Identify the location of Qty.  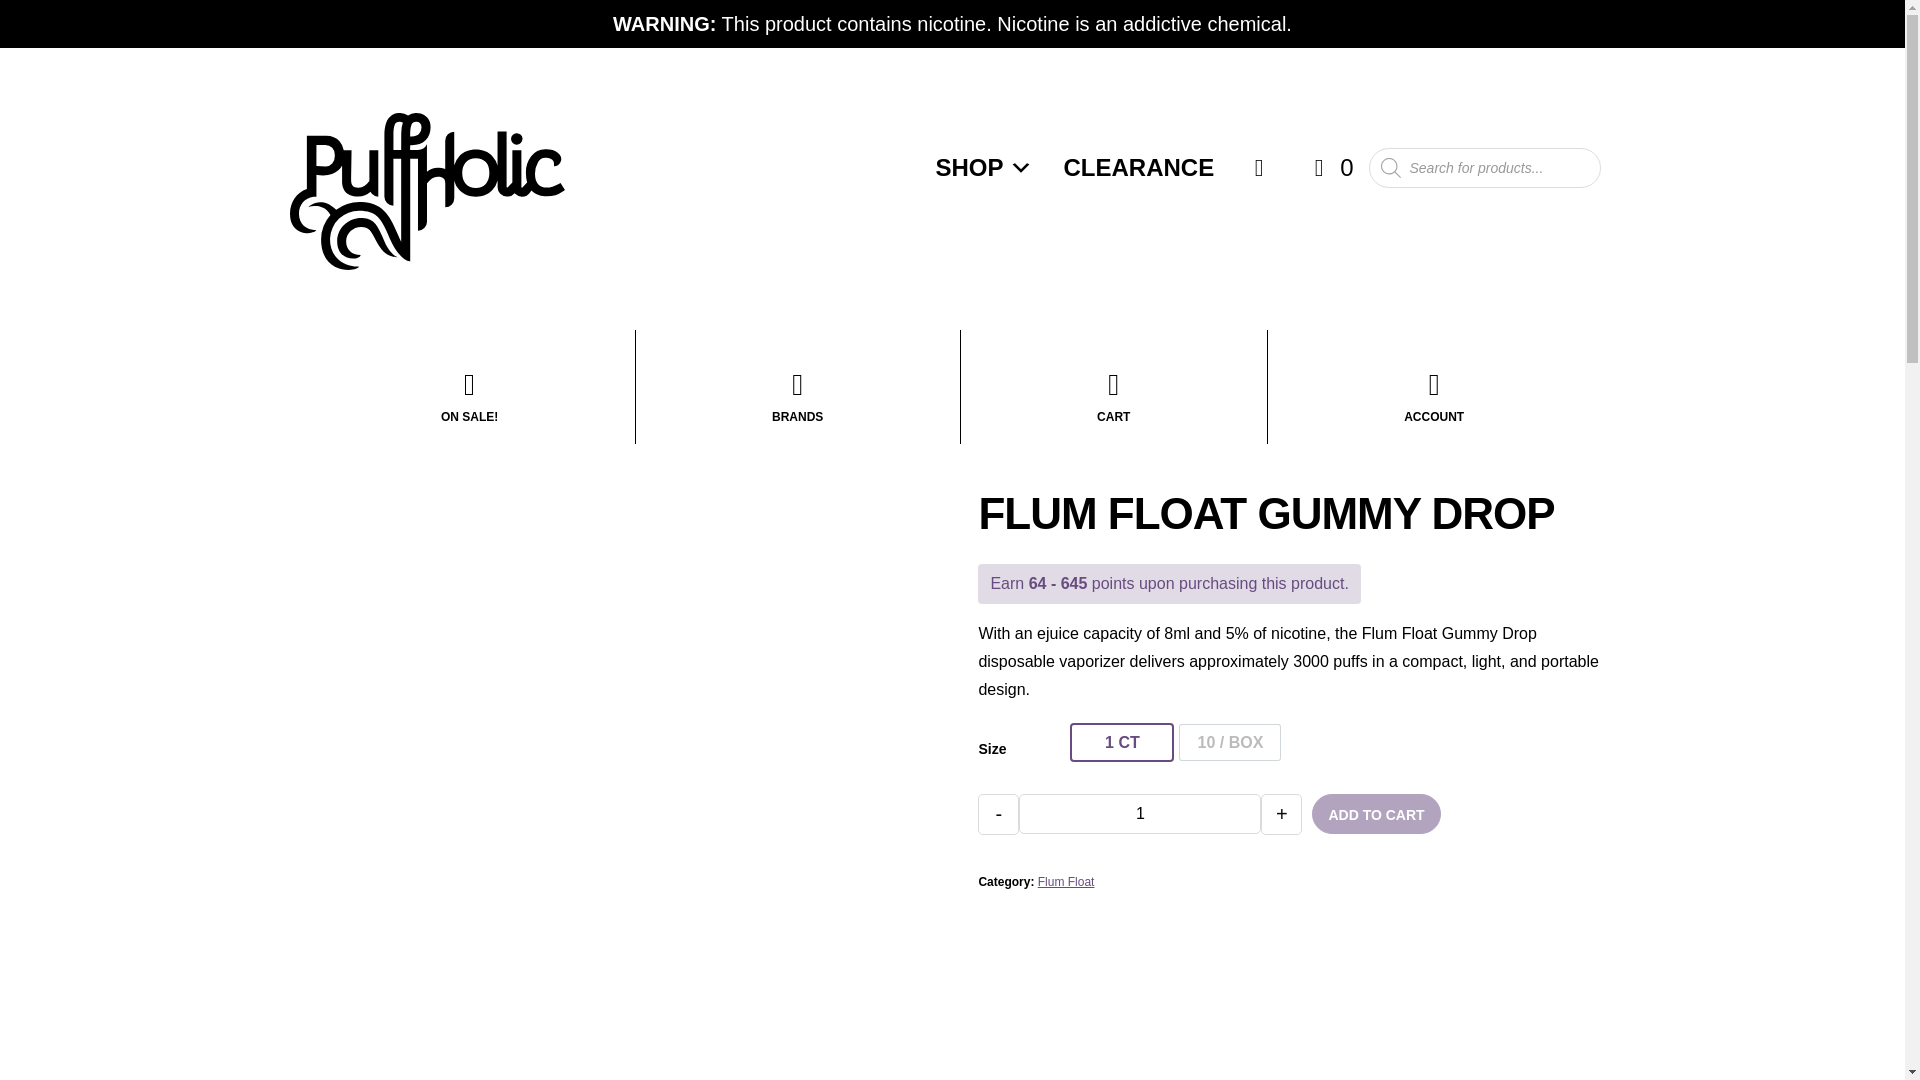
(1140, 813).